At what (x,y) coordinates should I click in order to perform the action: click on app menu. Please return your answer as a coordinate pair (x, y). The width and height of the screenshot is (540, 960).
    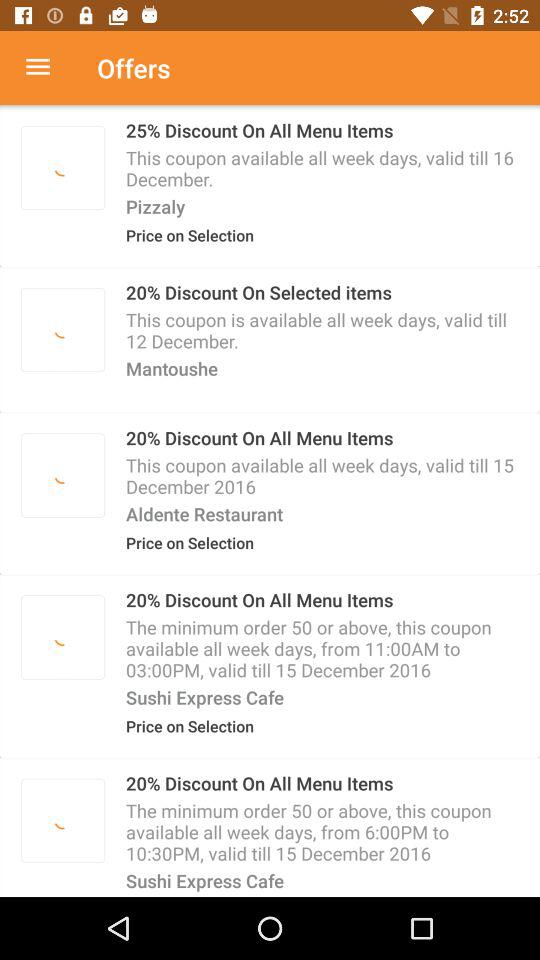
    Looking at the image, I should click on (48, 68).